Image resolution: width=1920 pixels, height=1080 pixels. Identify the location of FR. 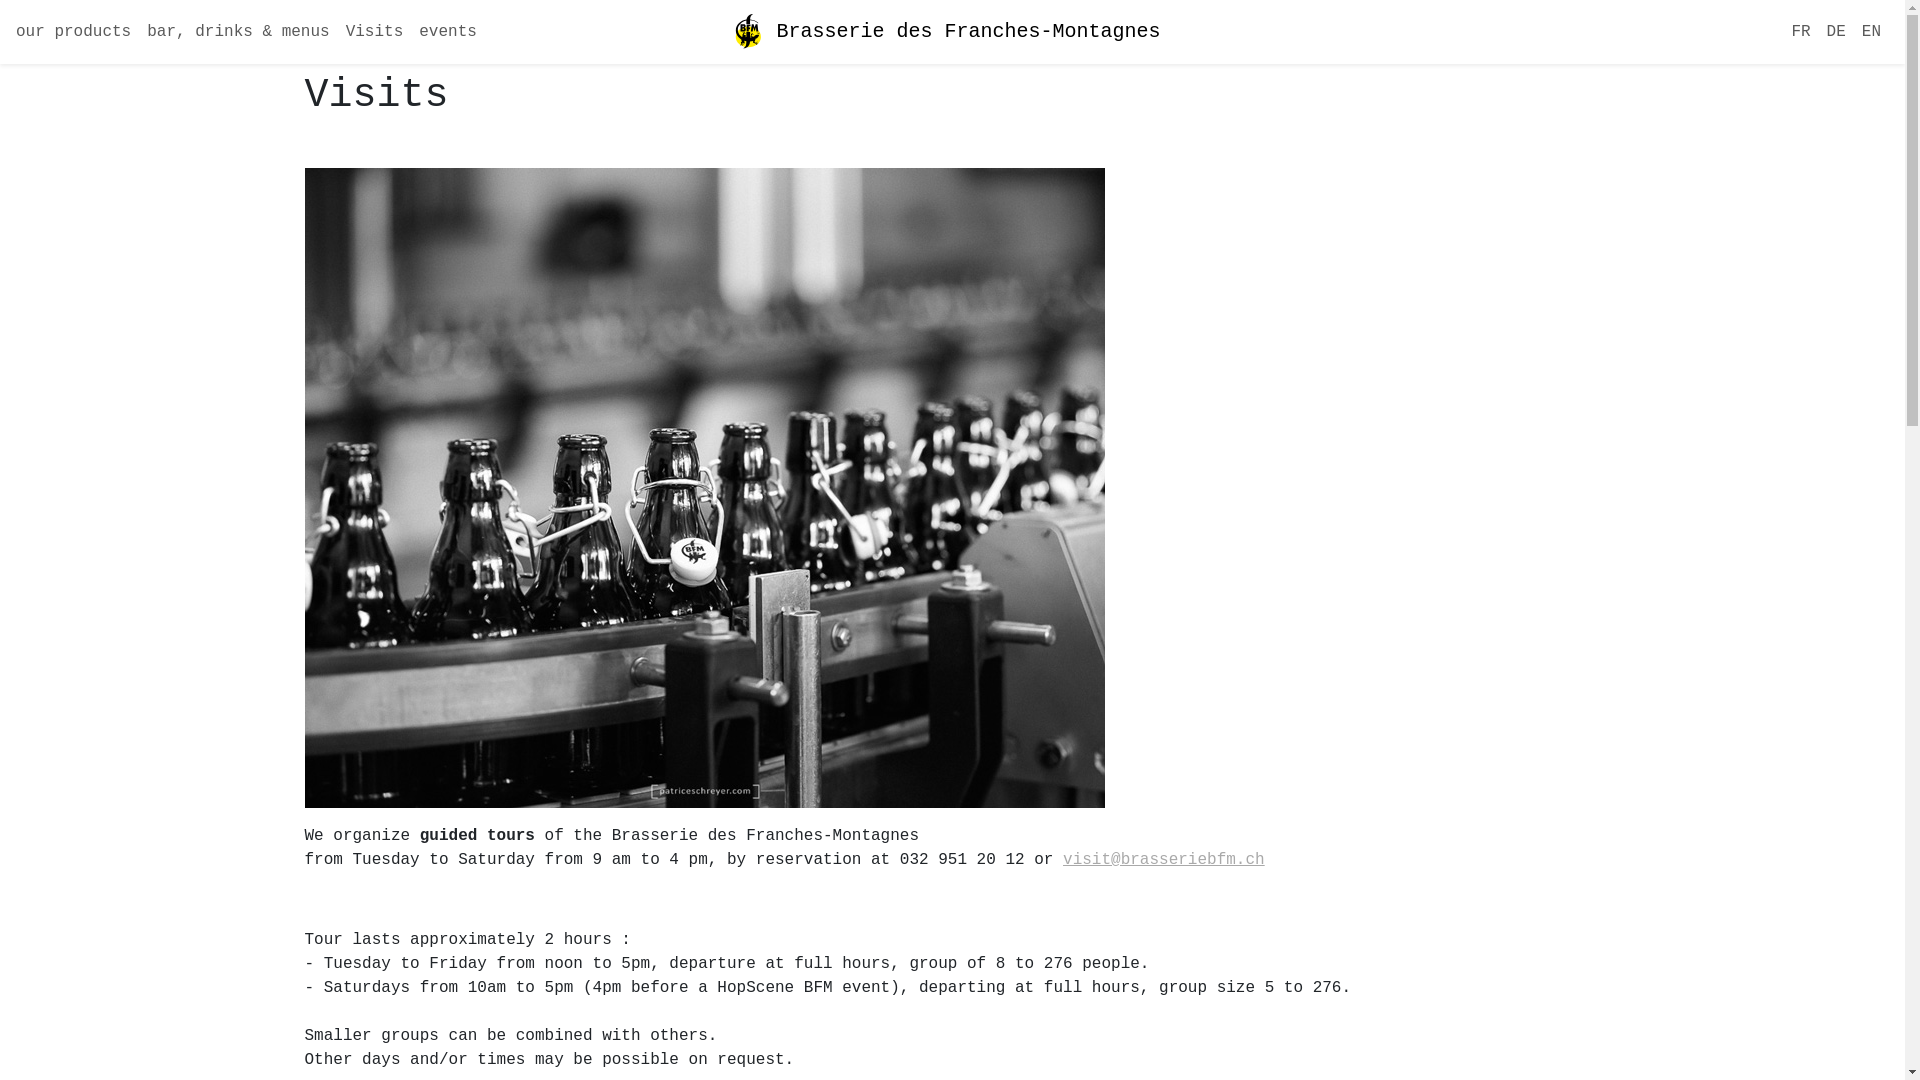
(1800, 32).